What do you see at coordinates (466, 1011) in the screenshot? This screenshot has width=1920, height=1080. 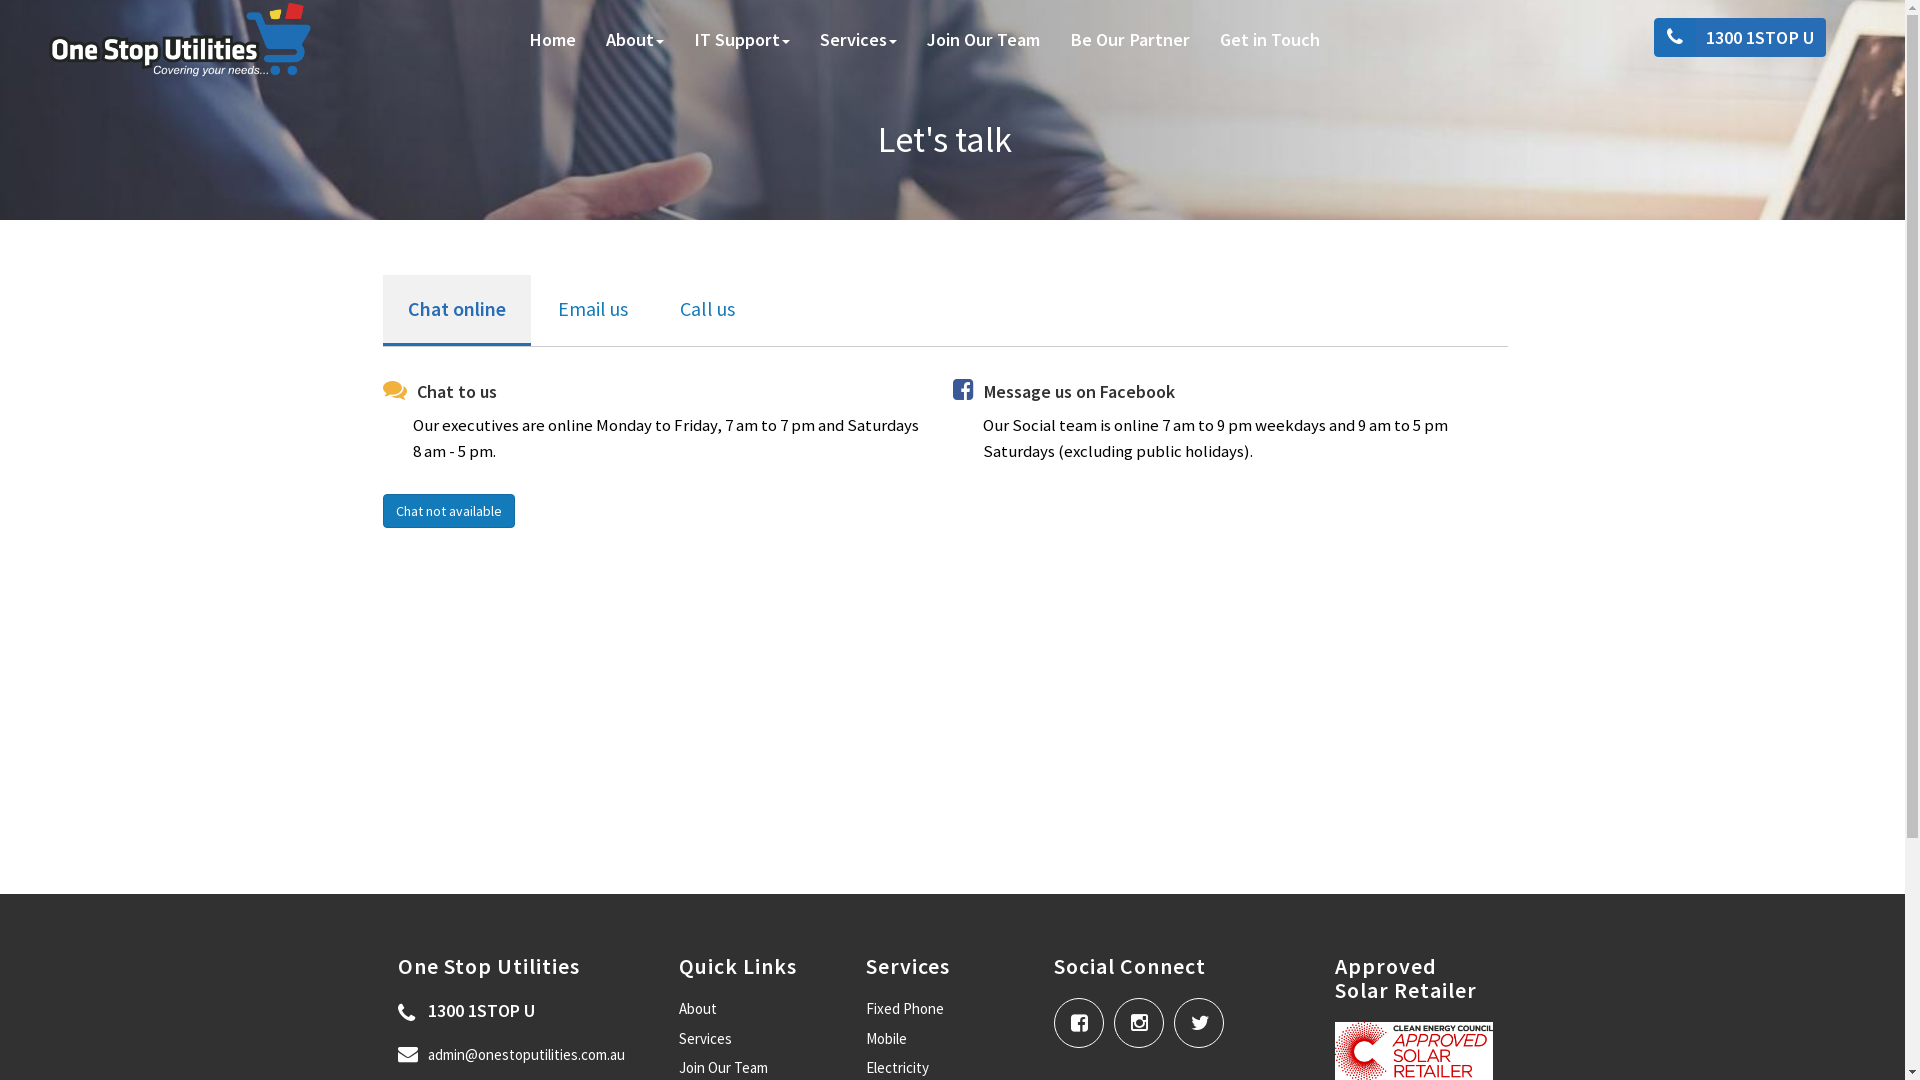 I see `1300 1STOP U` at bounding box center [466, 1011].